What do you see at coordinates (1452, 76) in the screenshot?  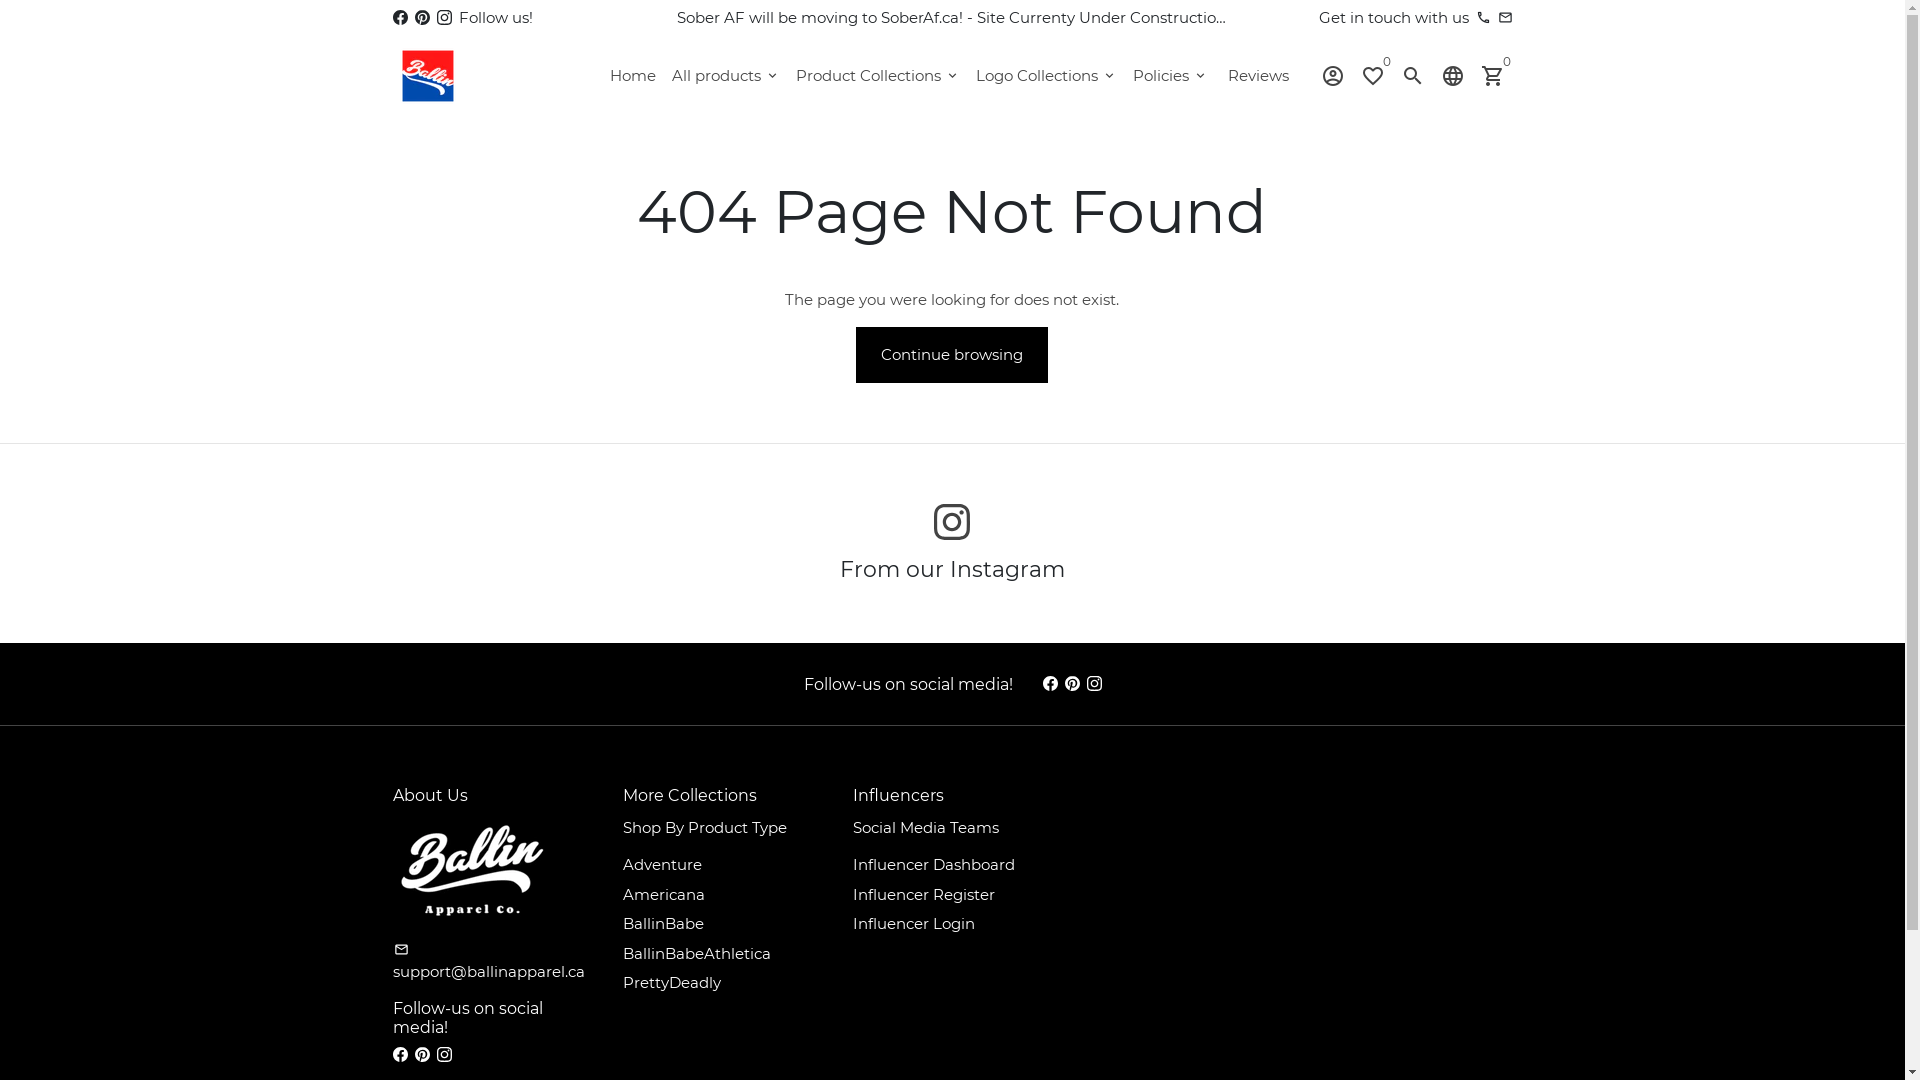 I see `language` at bounding box center [1452, 76].